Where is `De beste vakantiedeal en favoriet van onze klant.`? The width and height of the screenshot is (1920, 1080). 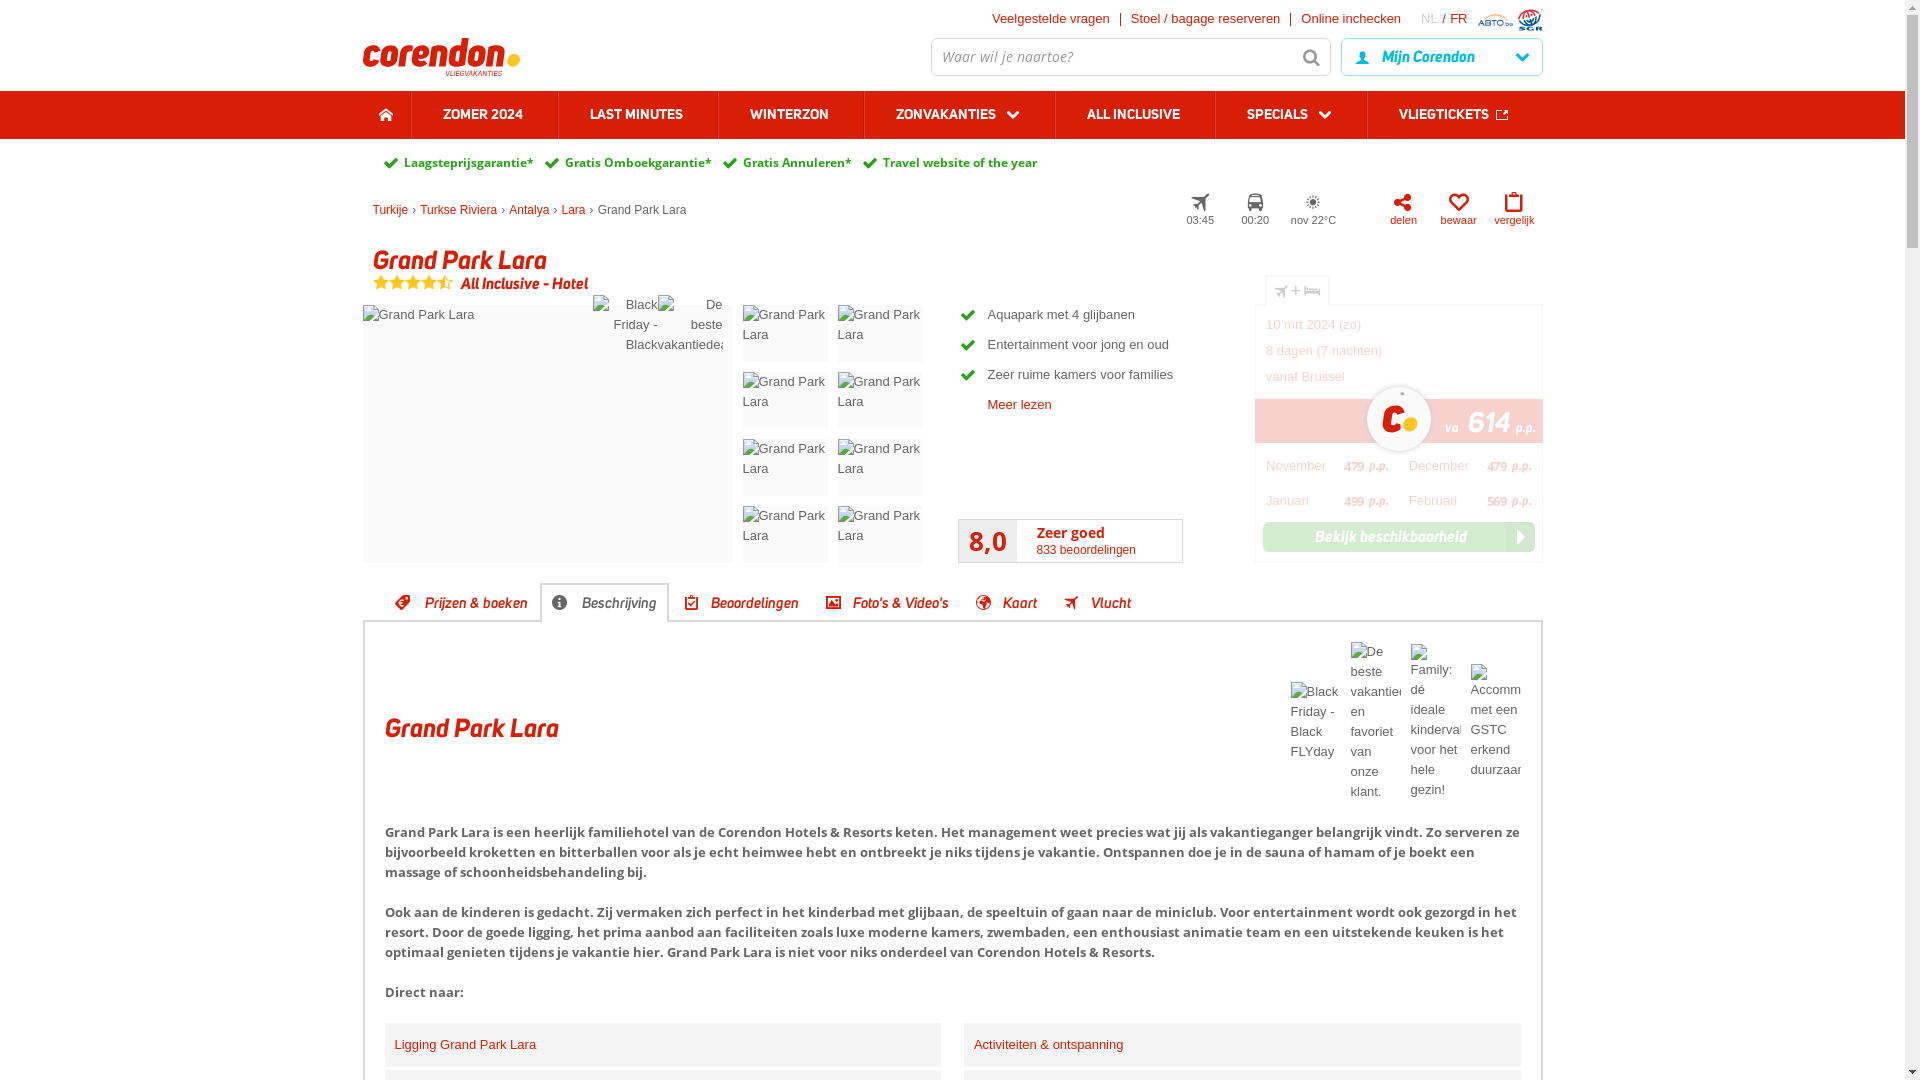
De beste vakantiedeal en favoriet van onze klant. is located at coordinates (690, 328).